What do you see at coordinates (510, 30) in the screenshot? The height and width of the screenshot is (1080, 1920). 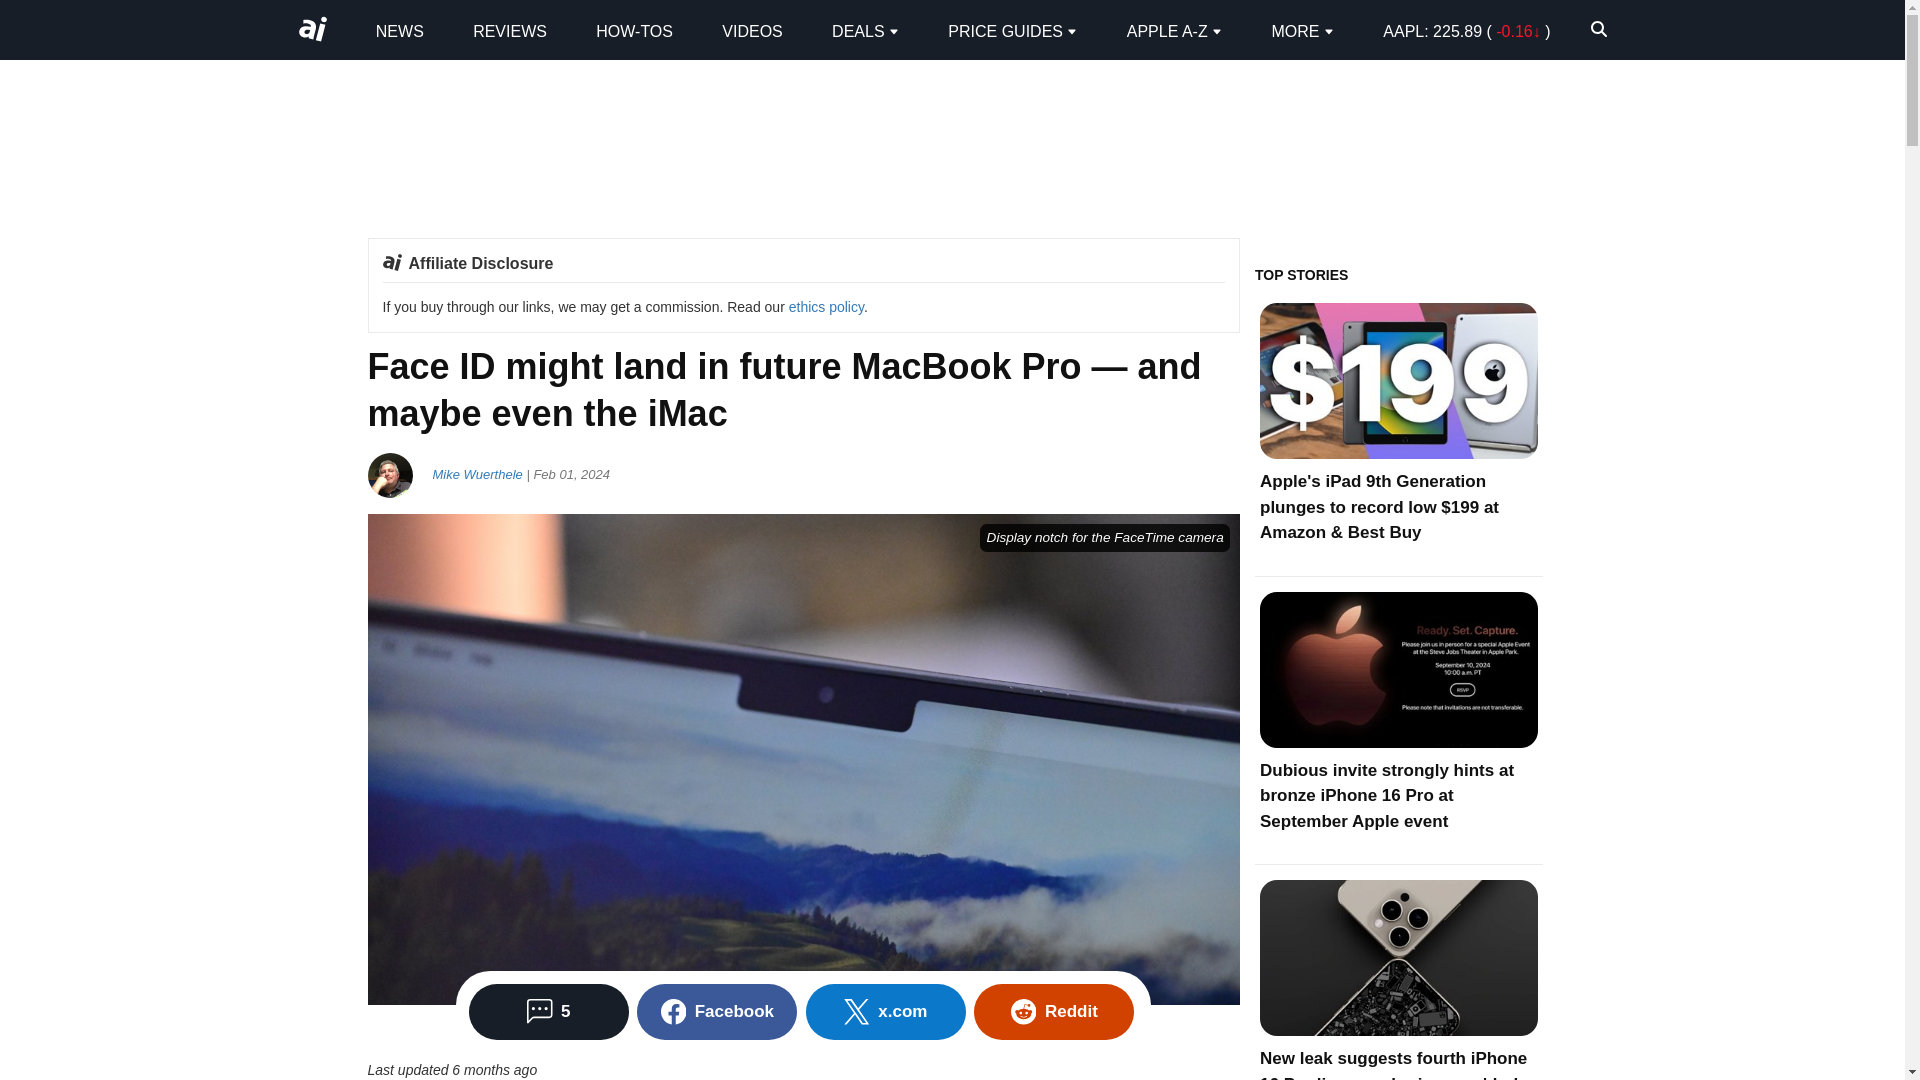 I see `REVIEWS` at bounding box center [510, 30].